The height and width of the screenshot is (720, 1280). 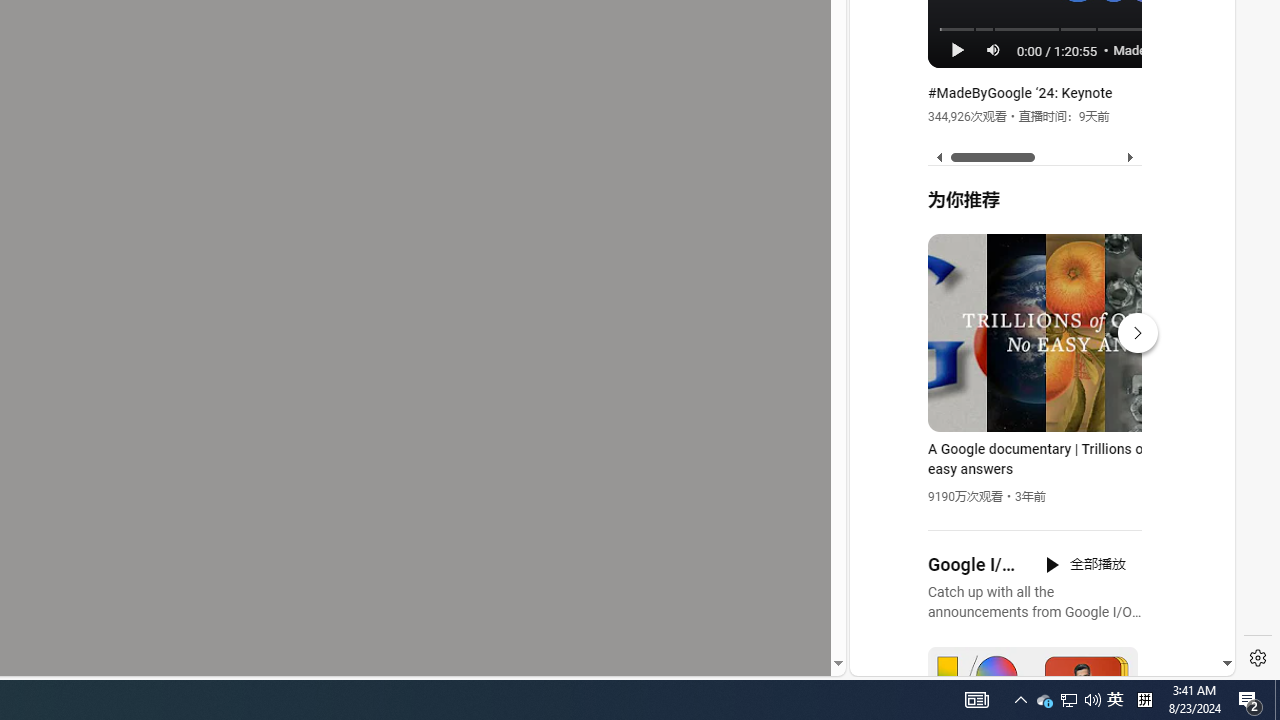 What do you see at coordinates (918, 660) in the screenshot?
I see `US[ju]` at bounding box center [918, 660].